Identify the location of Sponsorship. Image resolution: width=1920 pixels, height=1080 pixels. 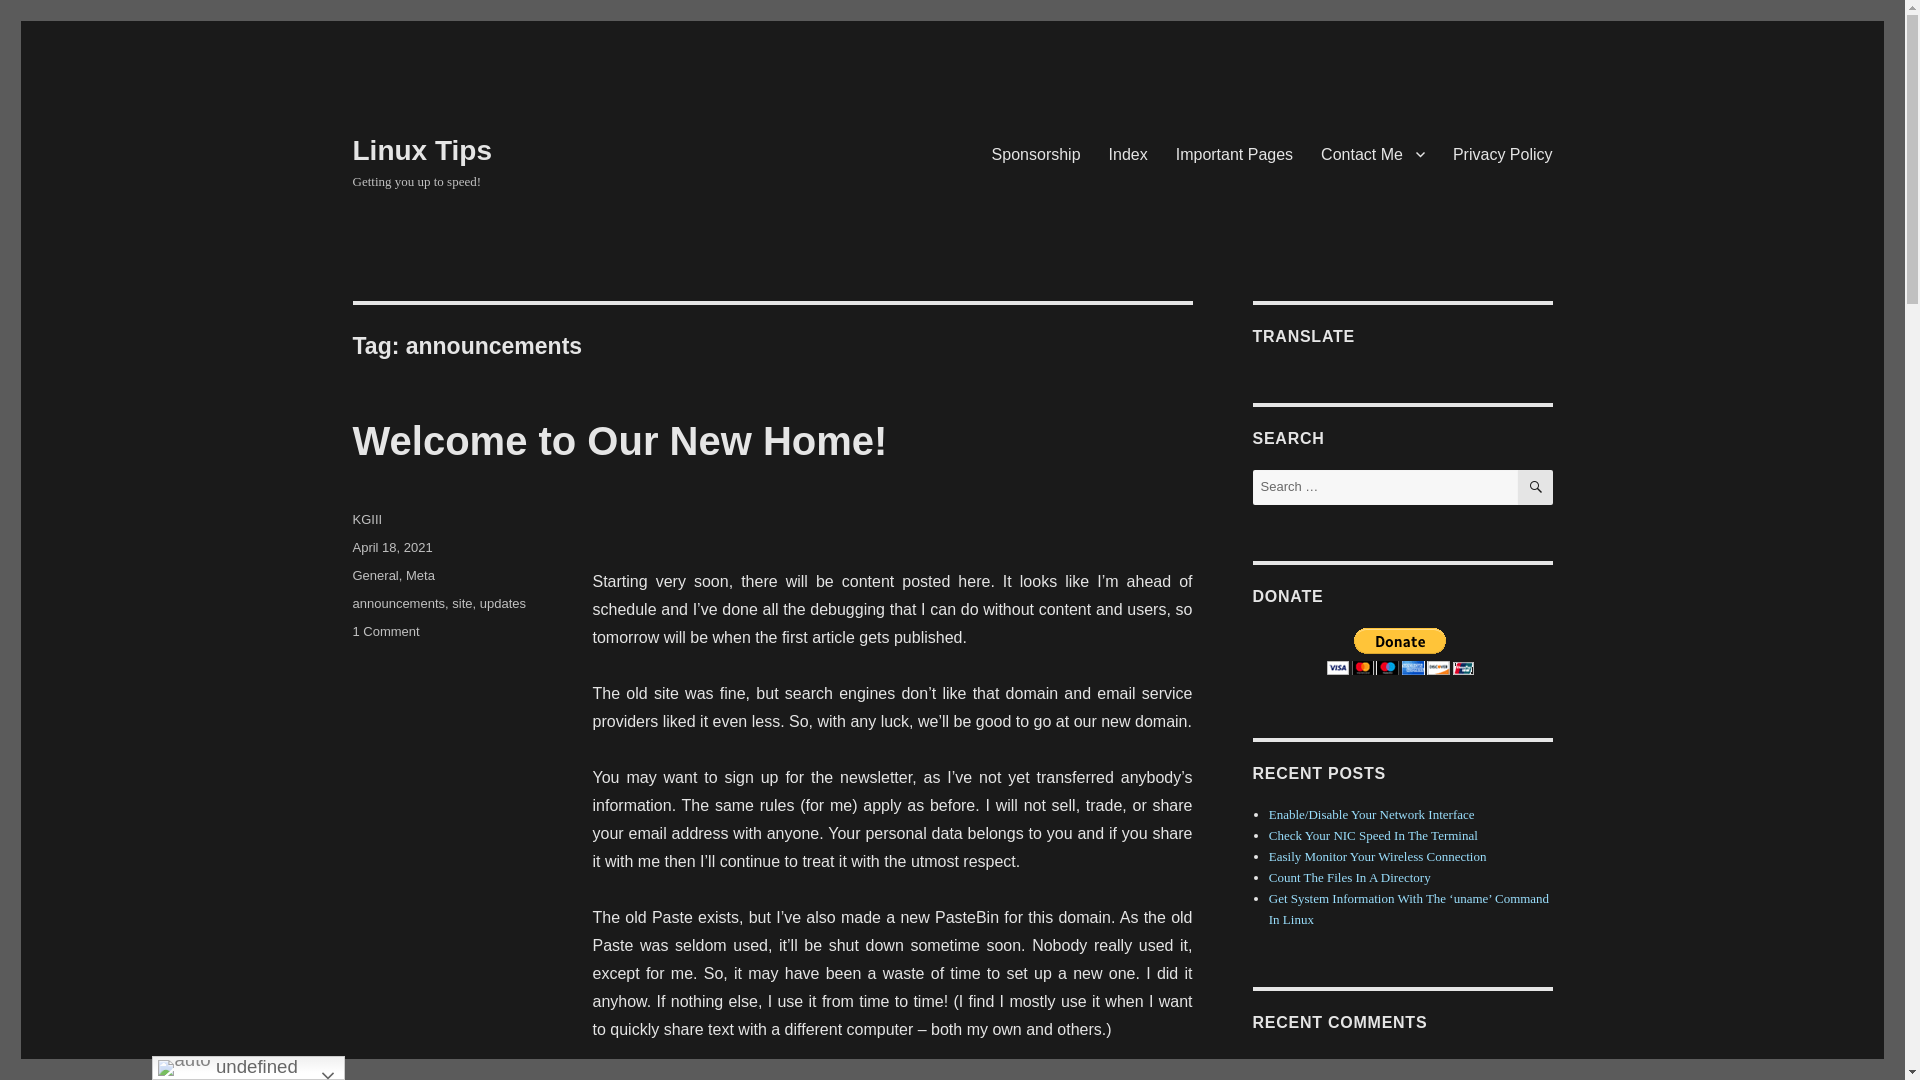
(1036, 153).